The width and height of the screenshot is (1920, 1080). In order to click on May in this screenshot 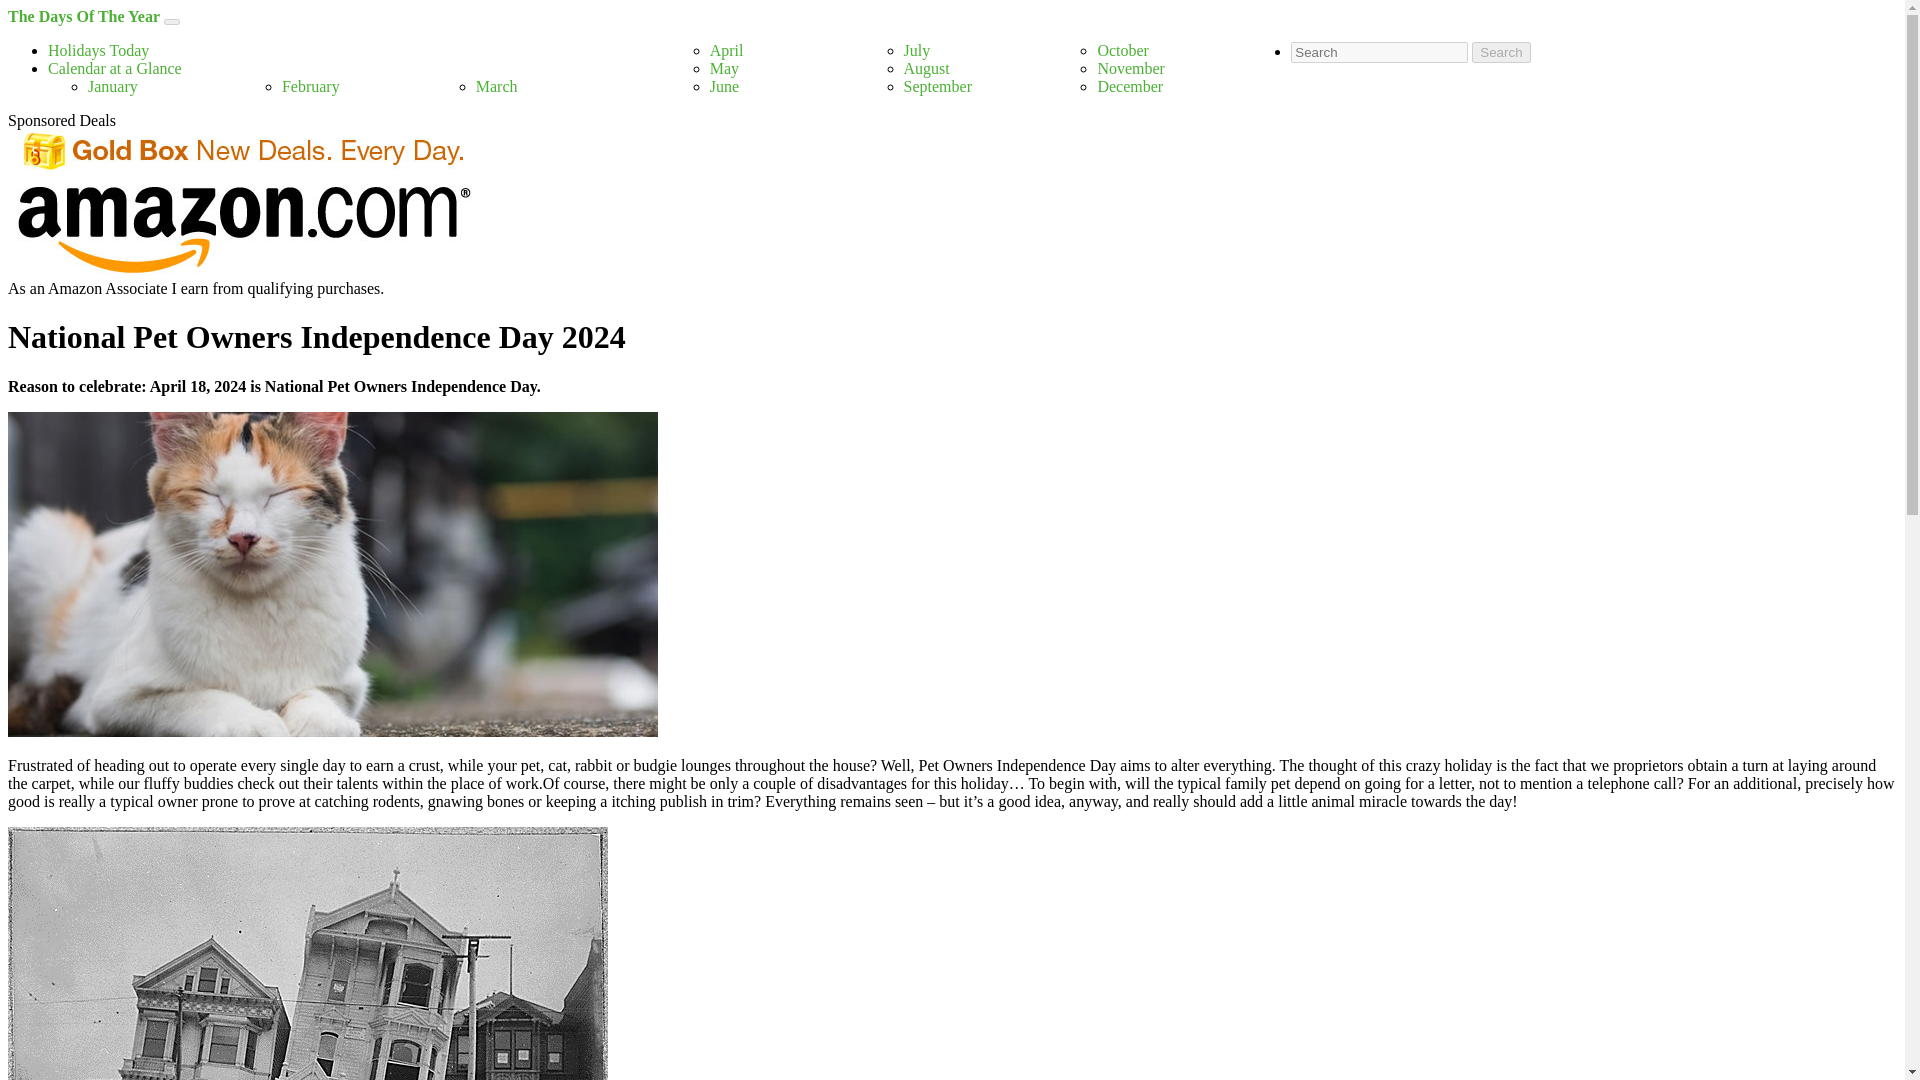, I will do `click(724, 68)`.